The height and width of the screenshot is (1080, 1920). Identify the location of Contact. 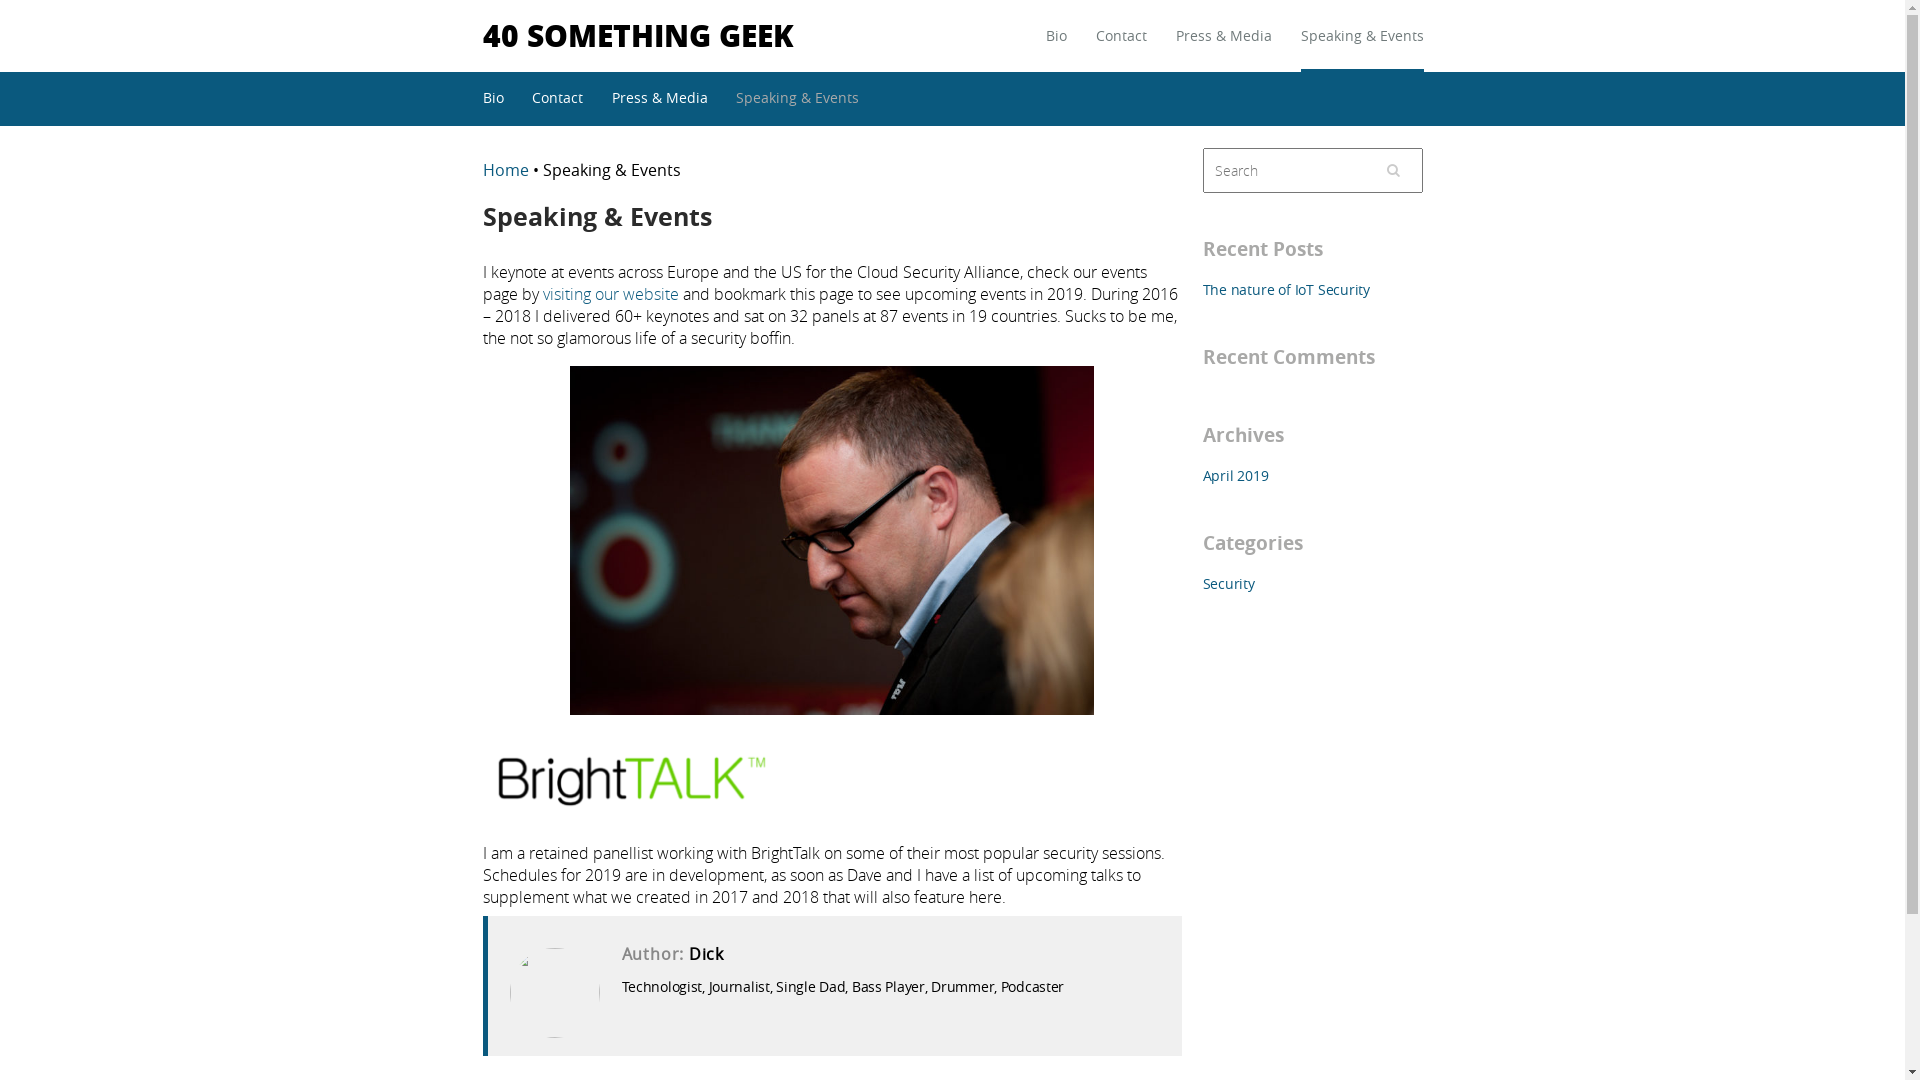
(558, 98).